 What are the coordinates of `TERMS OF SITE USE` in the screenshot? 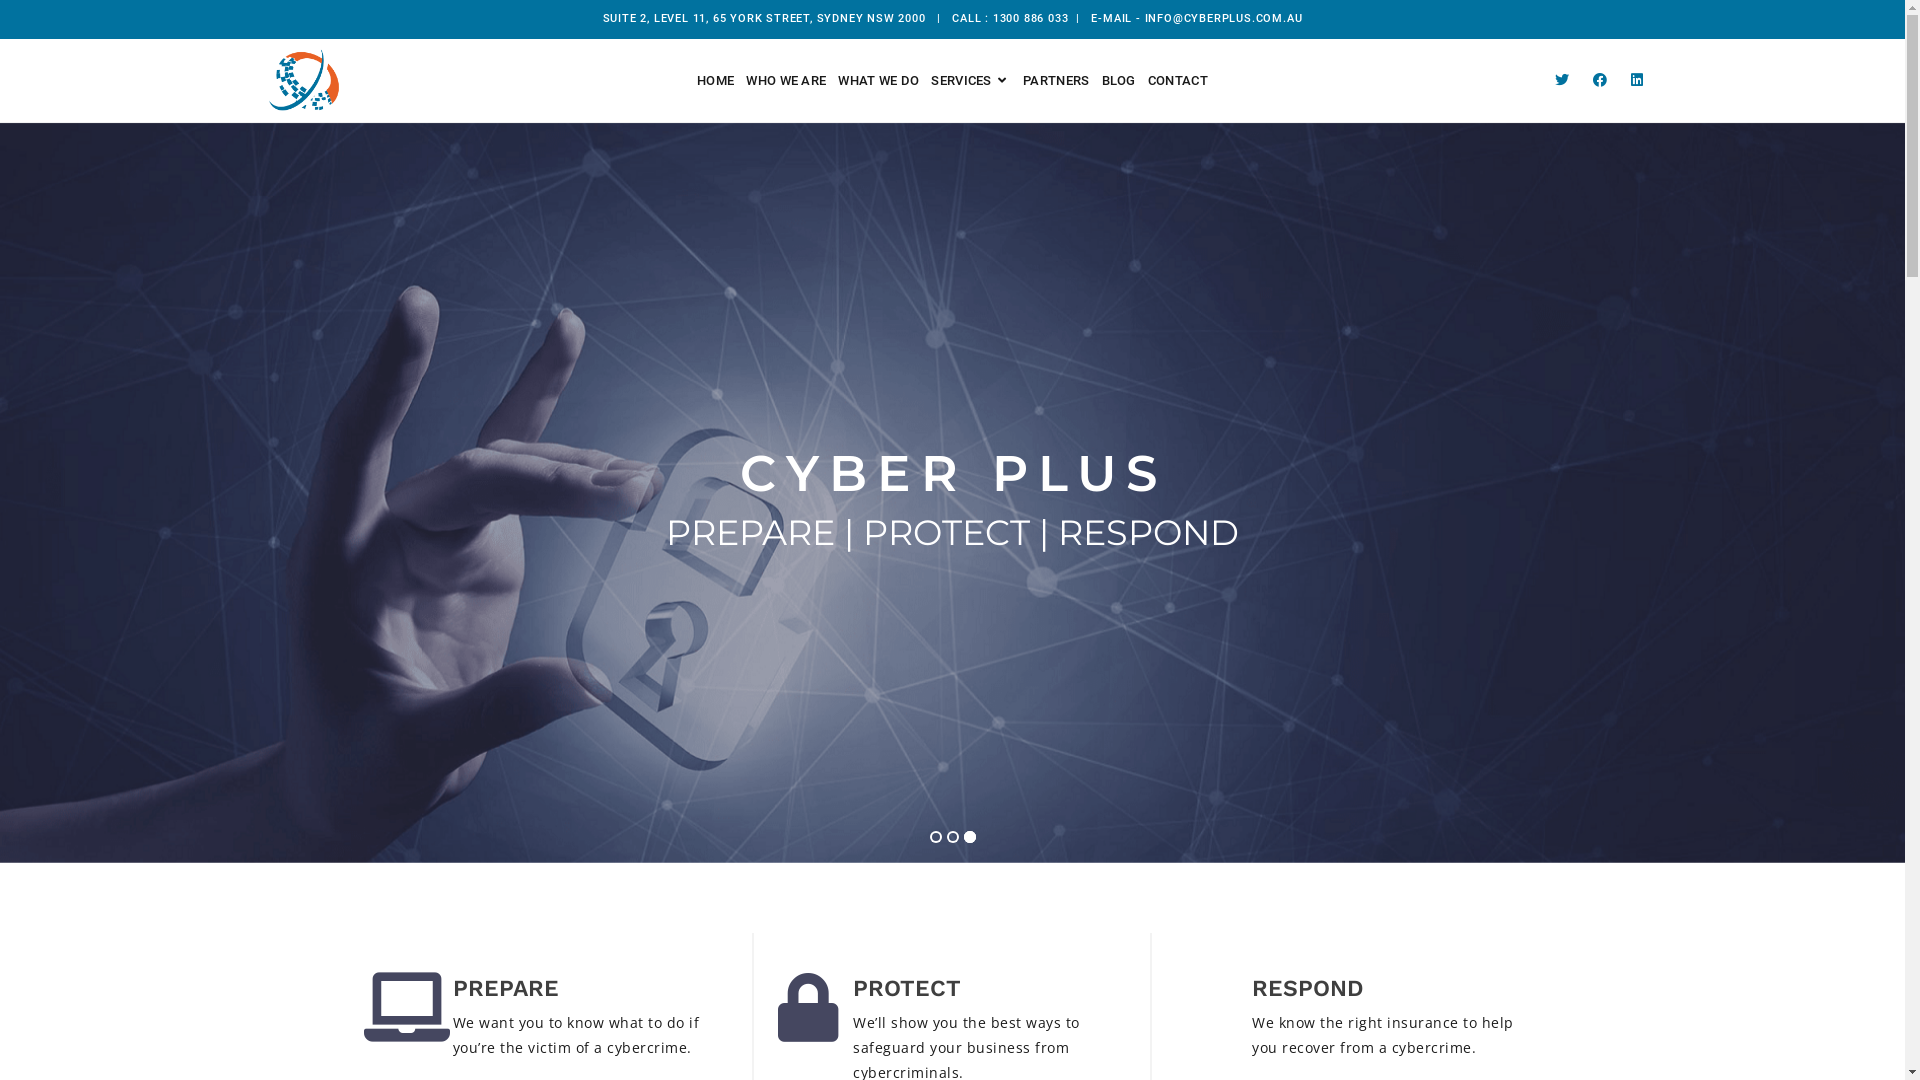 It's located at (1470, 1049).